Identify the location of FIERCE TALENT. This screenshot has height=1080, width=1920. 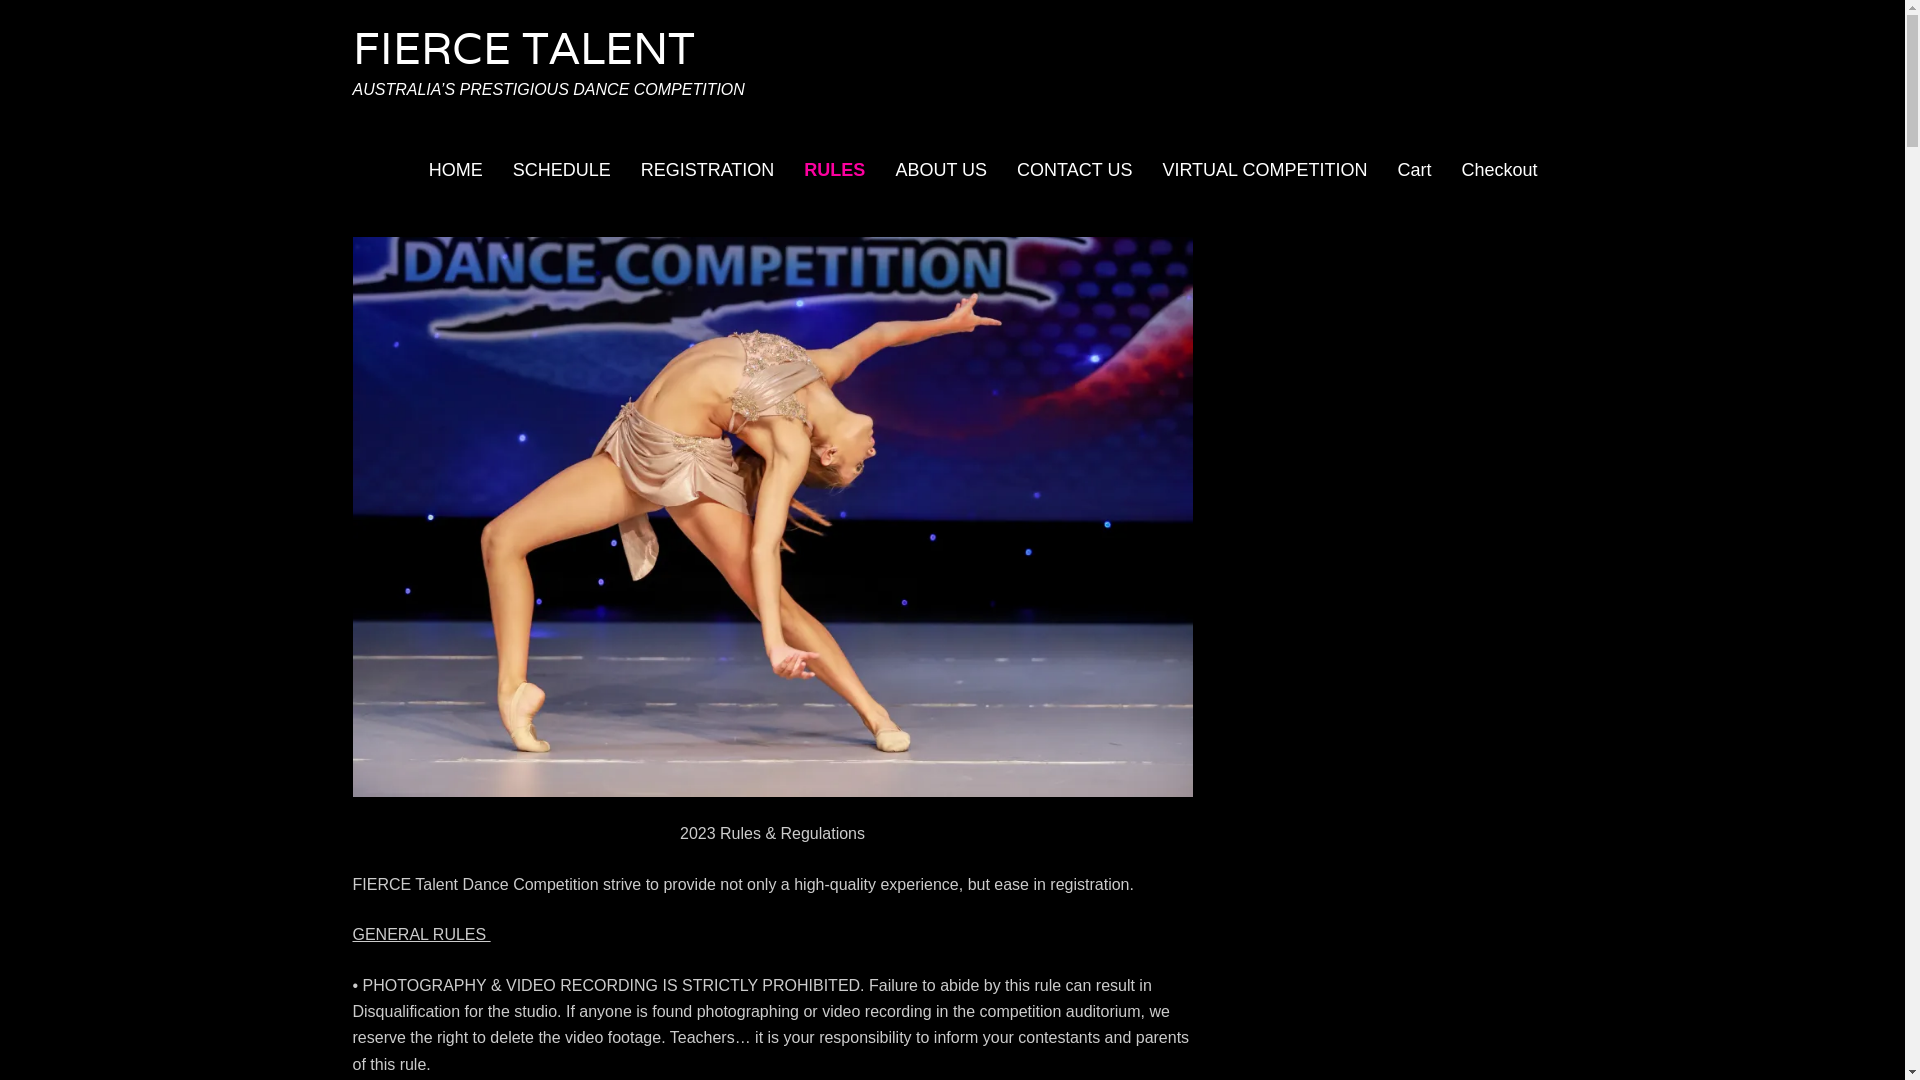
(523, 48).